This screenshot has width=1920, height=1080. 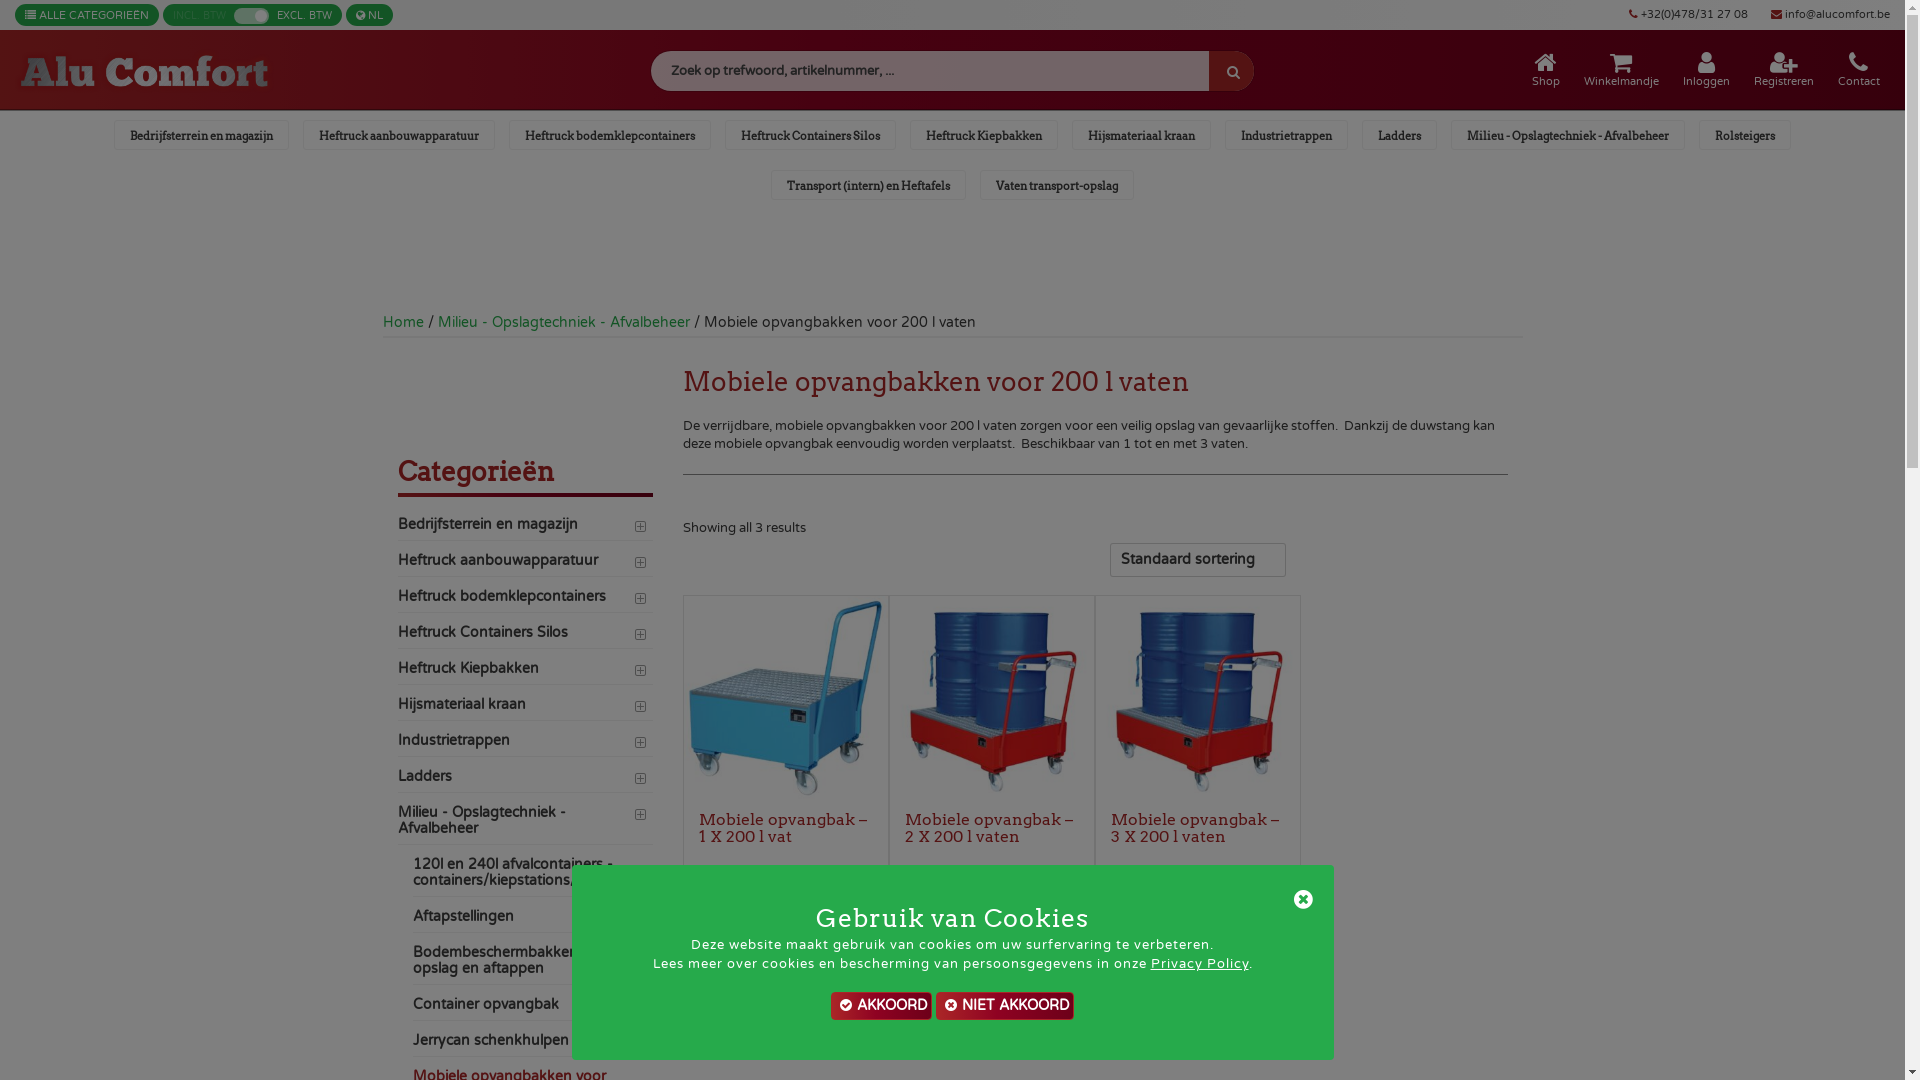 I want to click on Shop, so click(x=1546, y=70).